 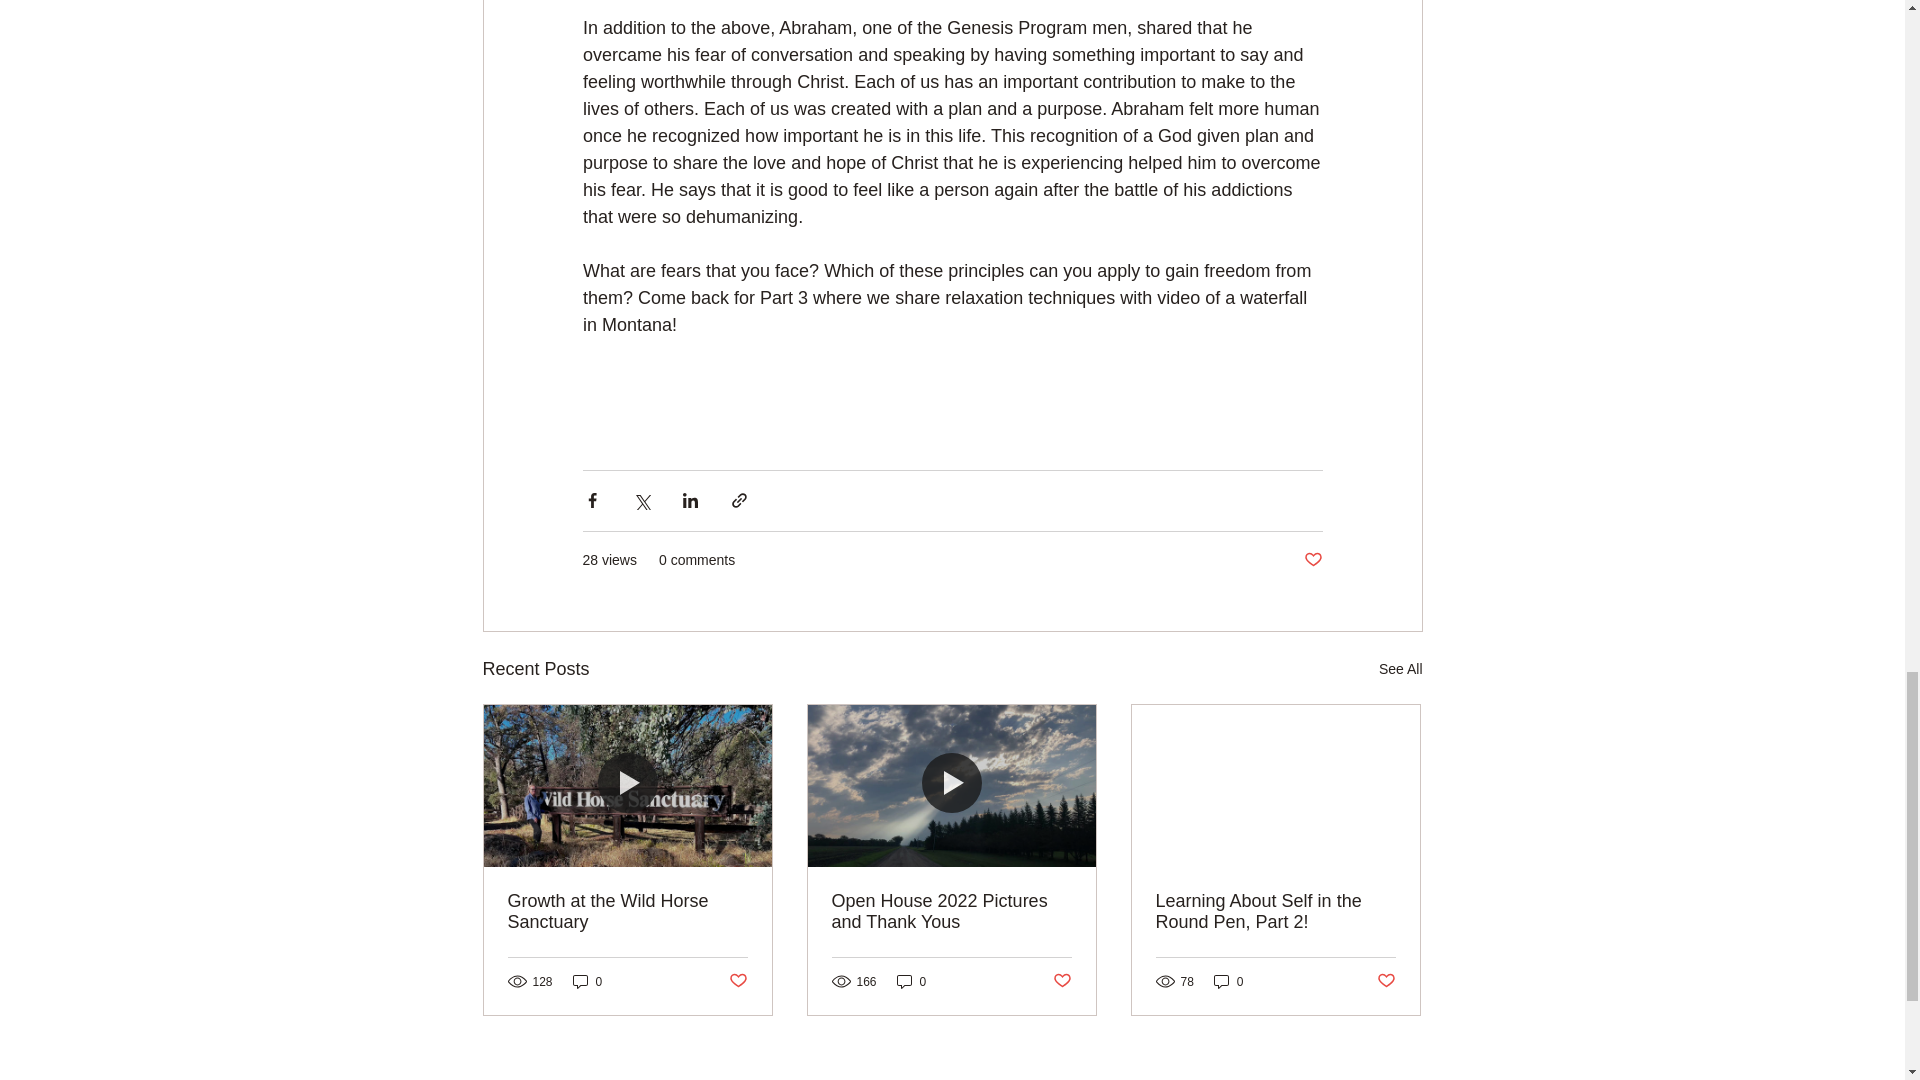 What do you see at coordinates (1312, 560) in the screenshot?
I see `Post not marked as liked` at bounding box center [1312, 560].